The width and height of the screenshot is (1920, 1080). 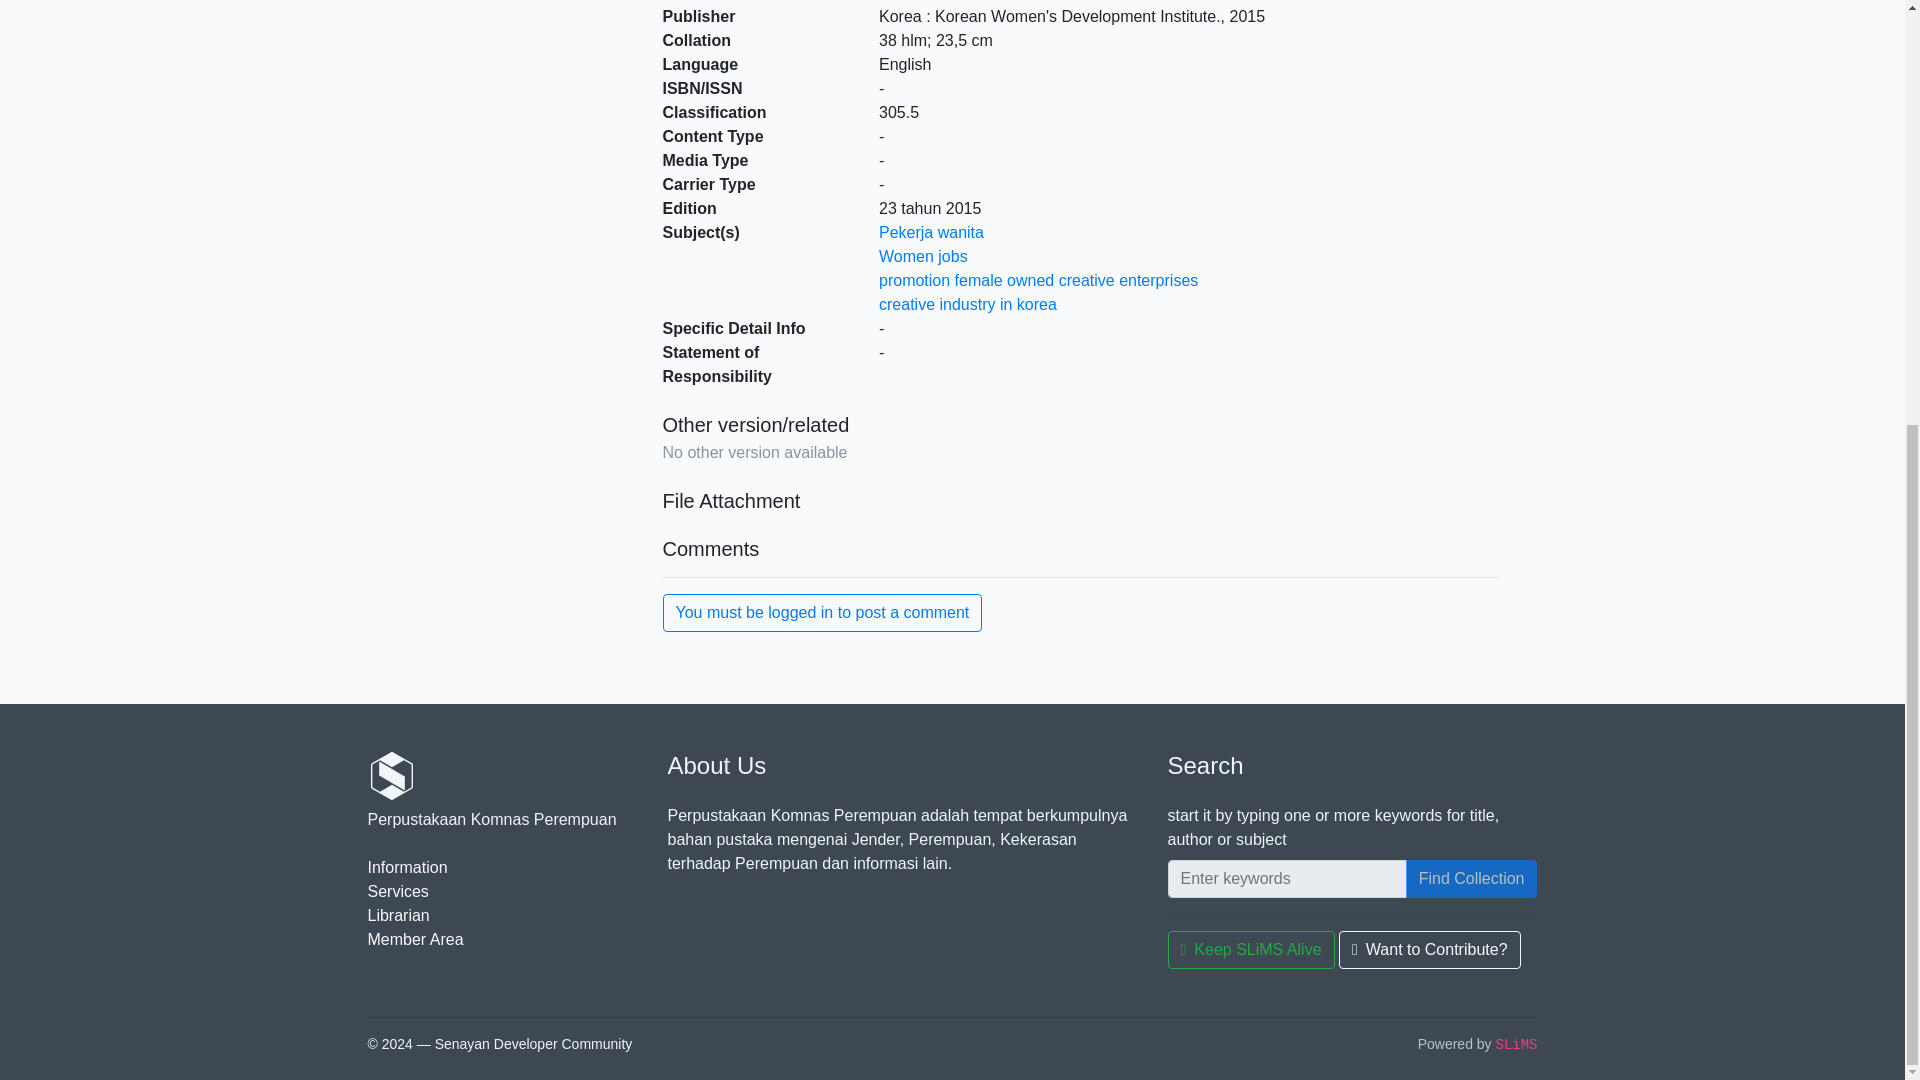 What do you see at coordinates (923, 256) in the screenshot?
I see `Women jobs` at bounding box center [923, 256].